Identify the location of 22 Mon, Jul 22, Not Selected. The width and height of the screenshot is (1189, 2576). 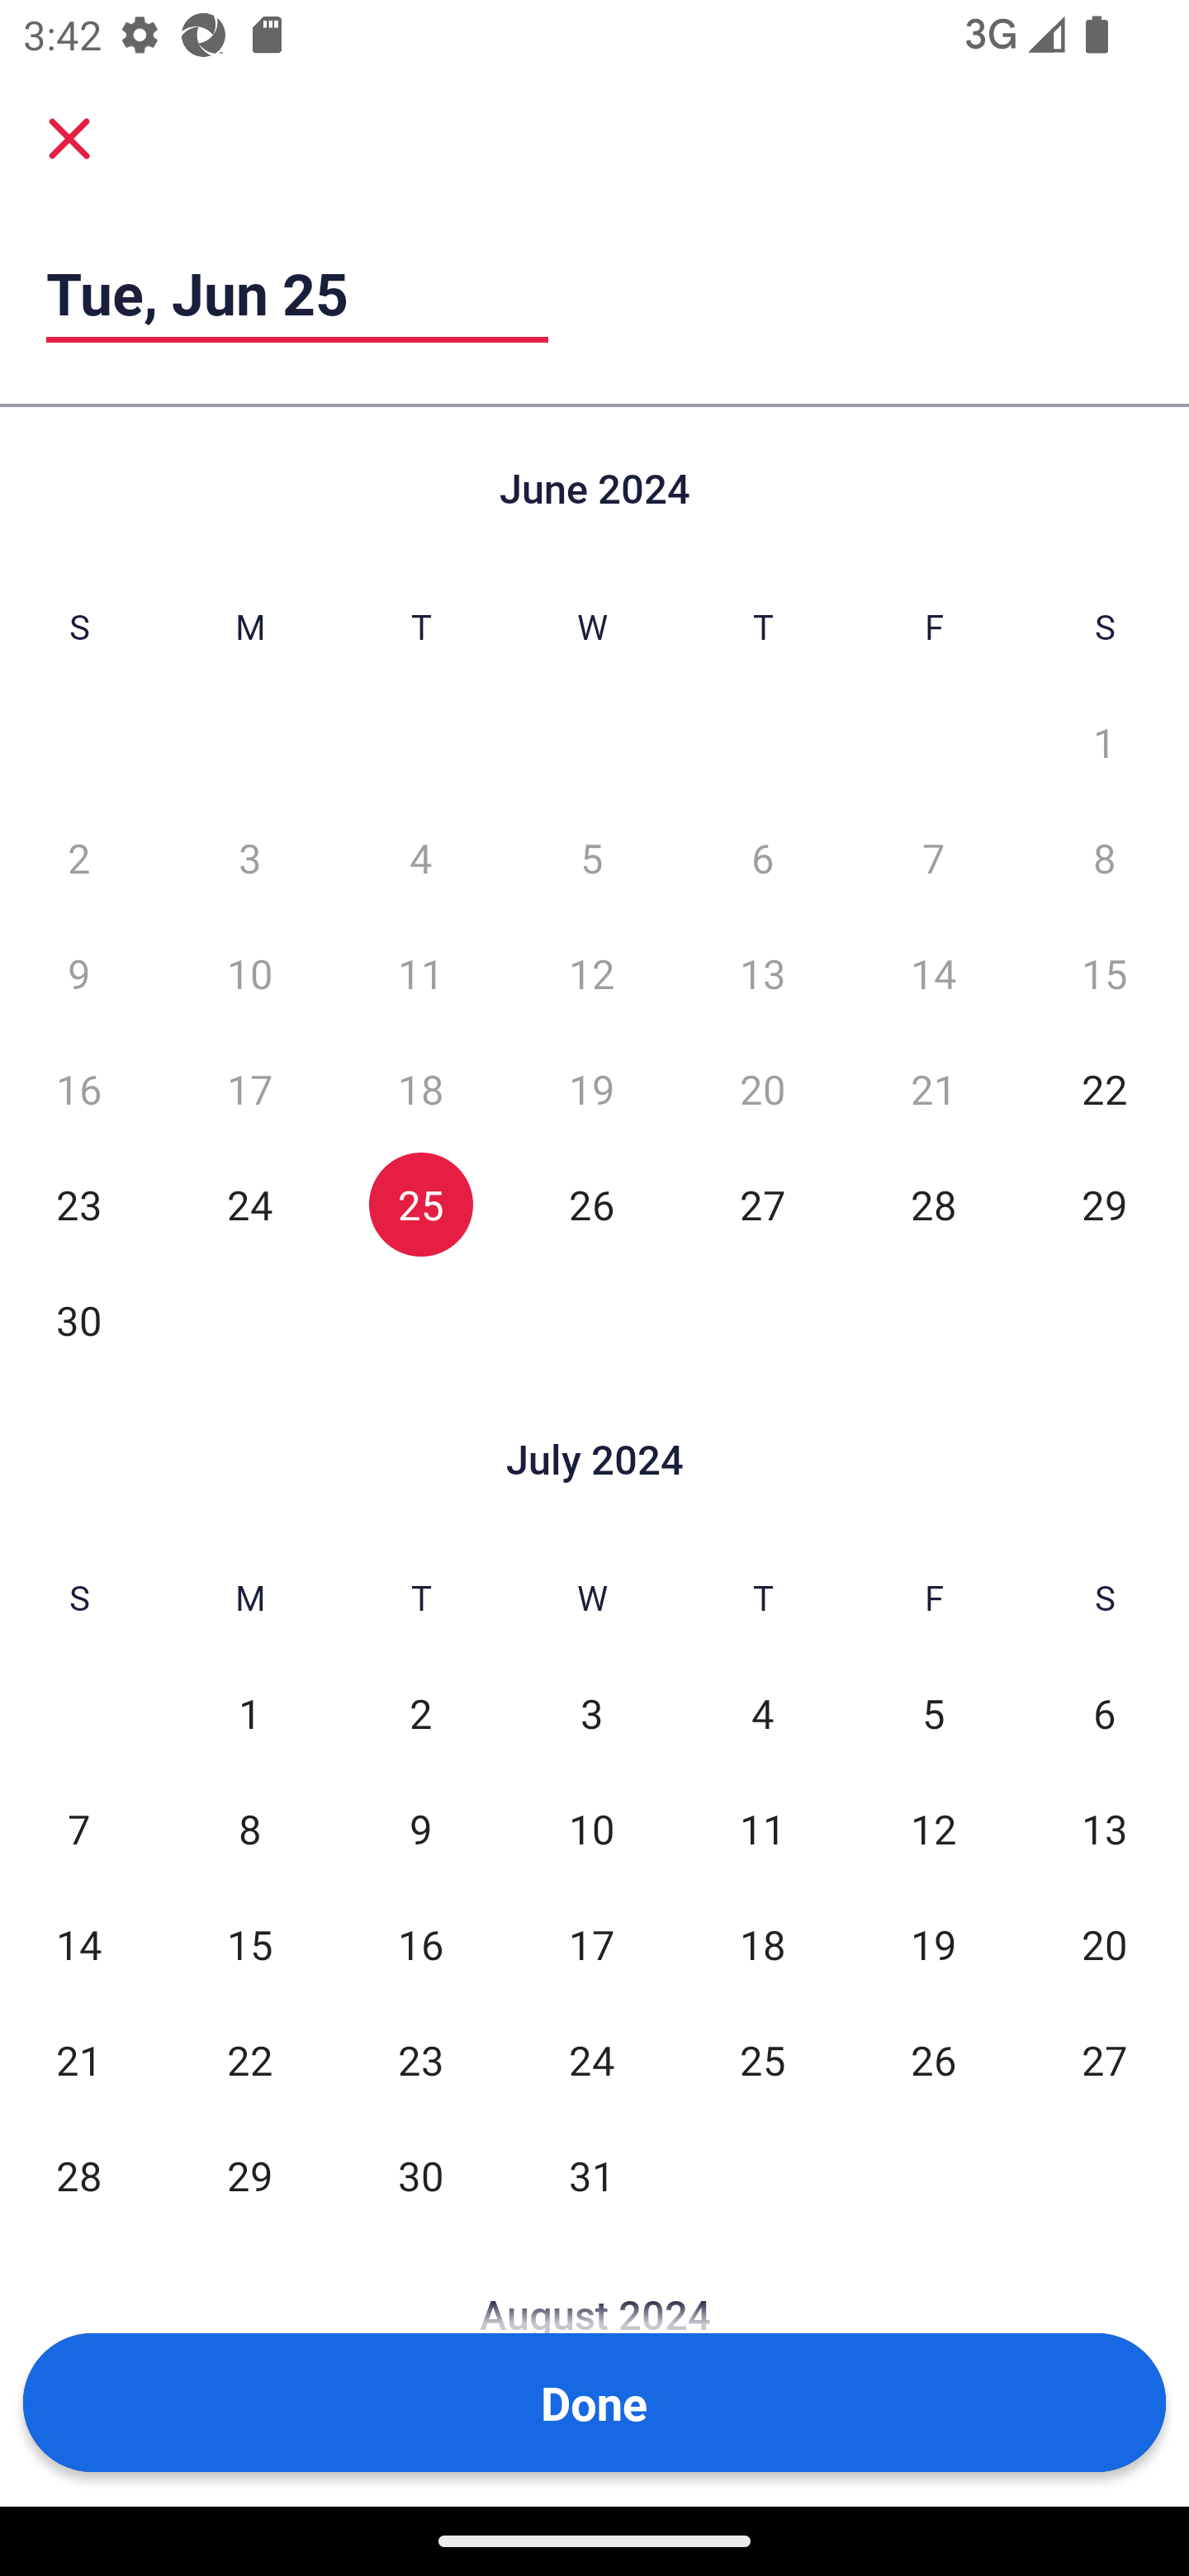
(249, 2059).